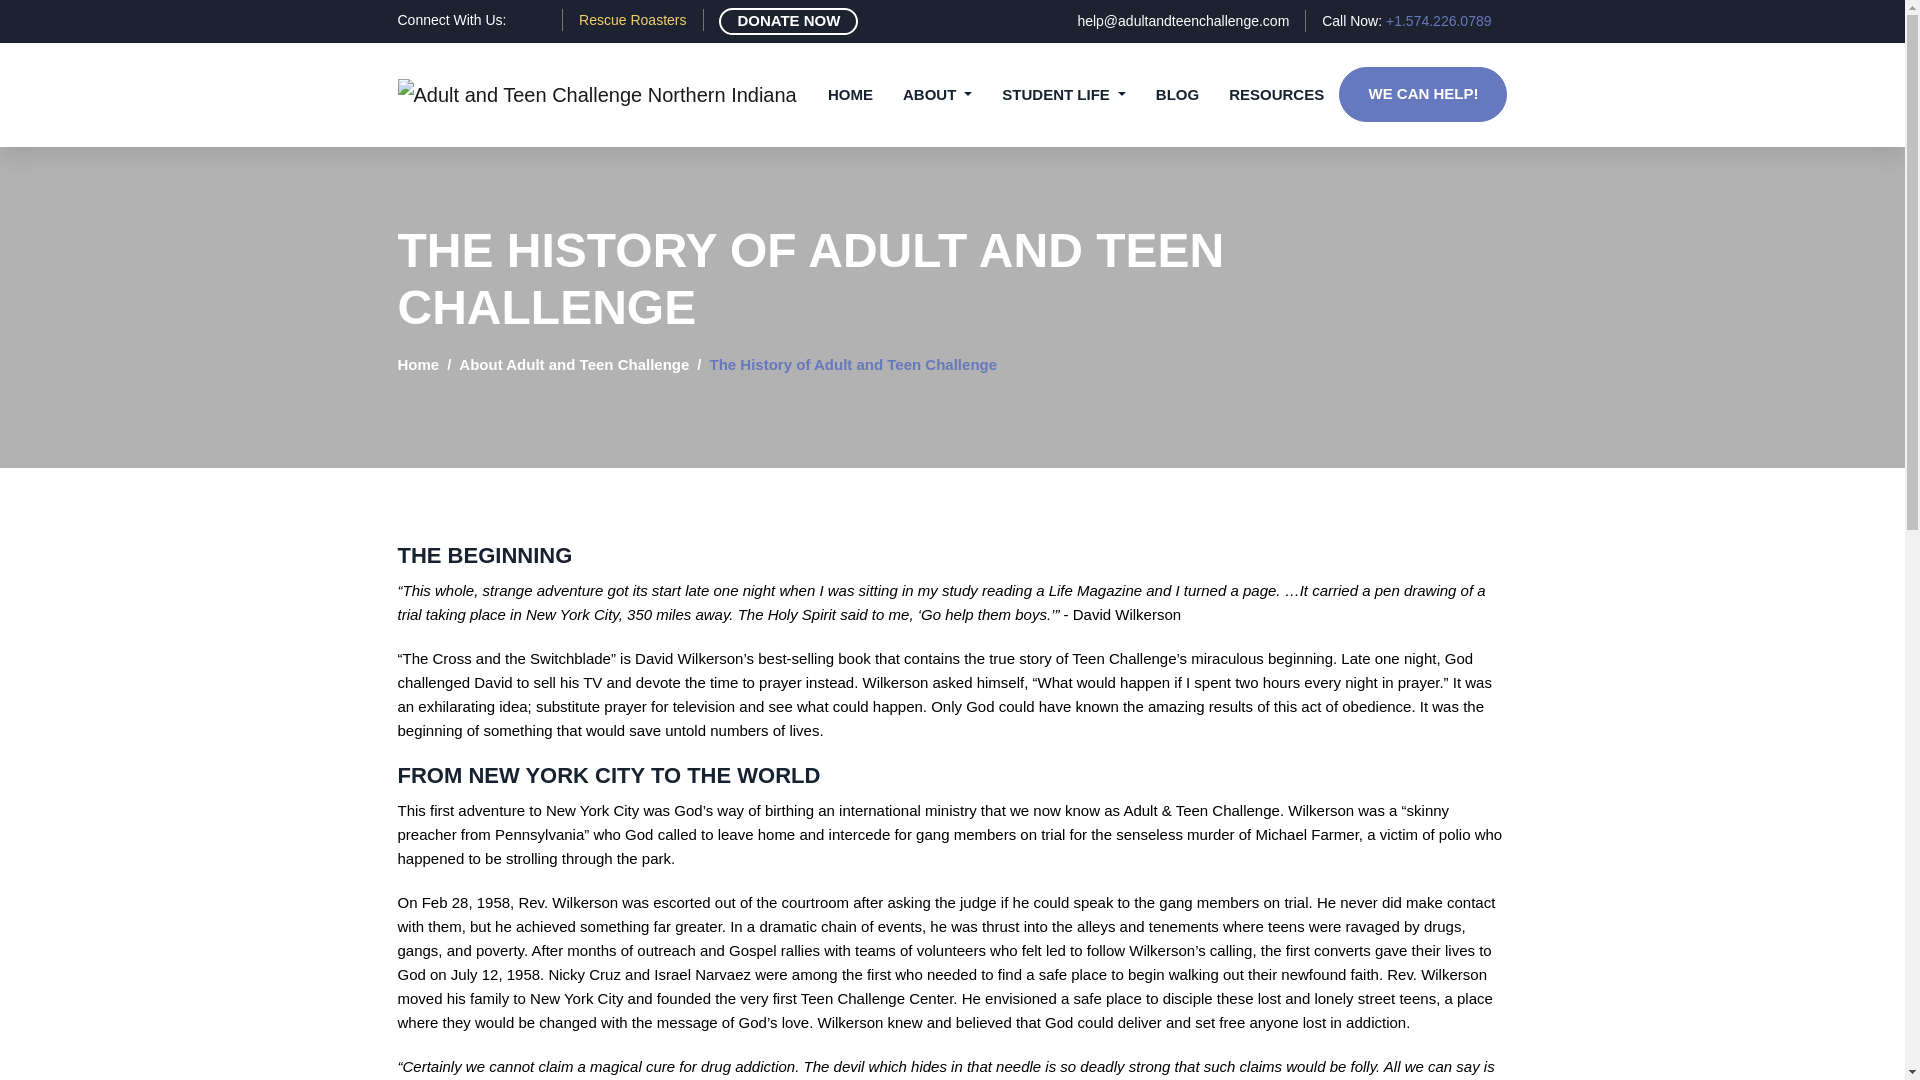 This screenshot has width=1920, height=1080. I want to click on WE CAN HELP!, so click(1422, 94).